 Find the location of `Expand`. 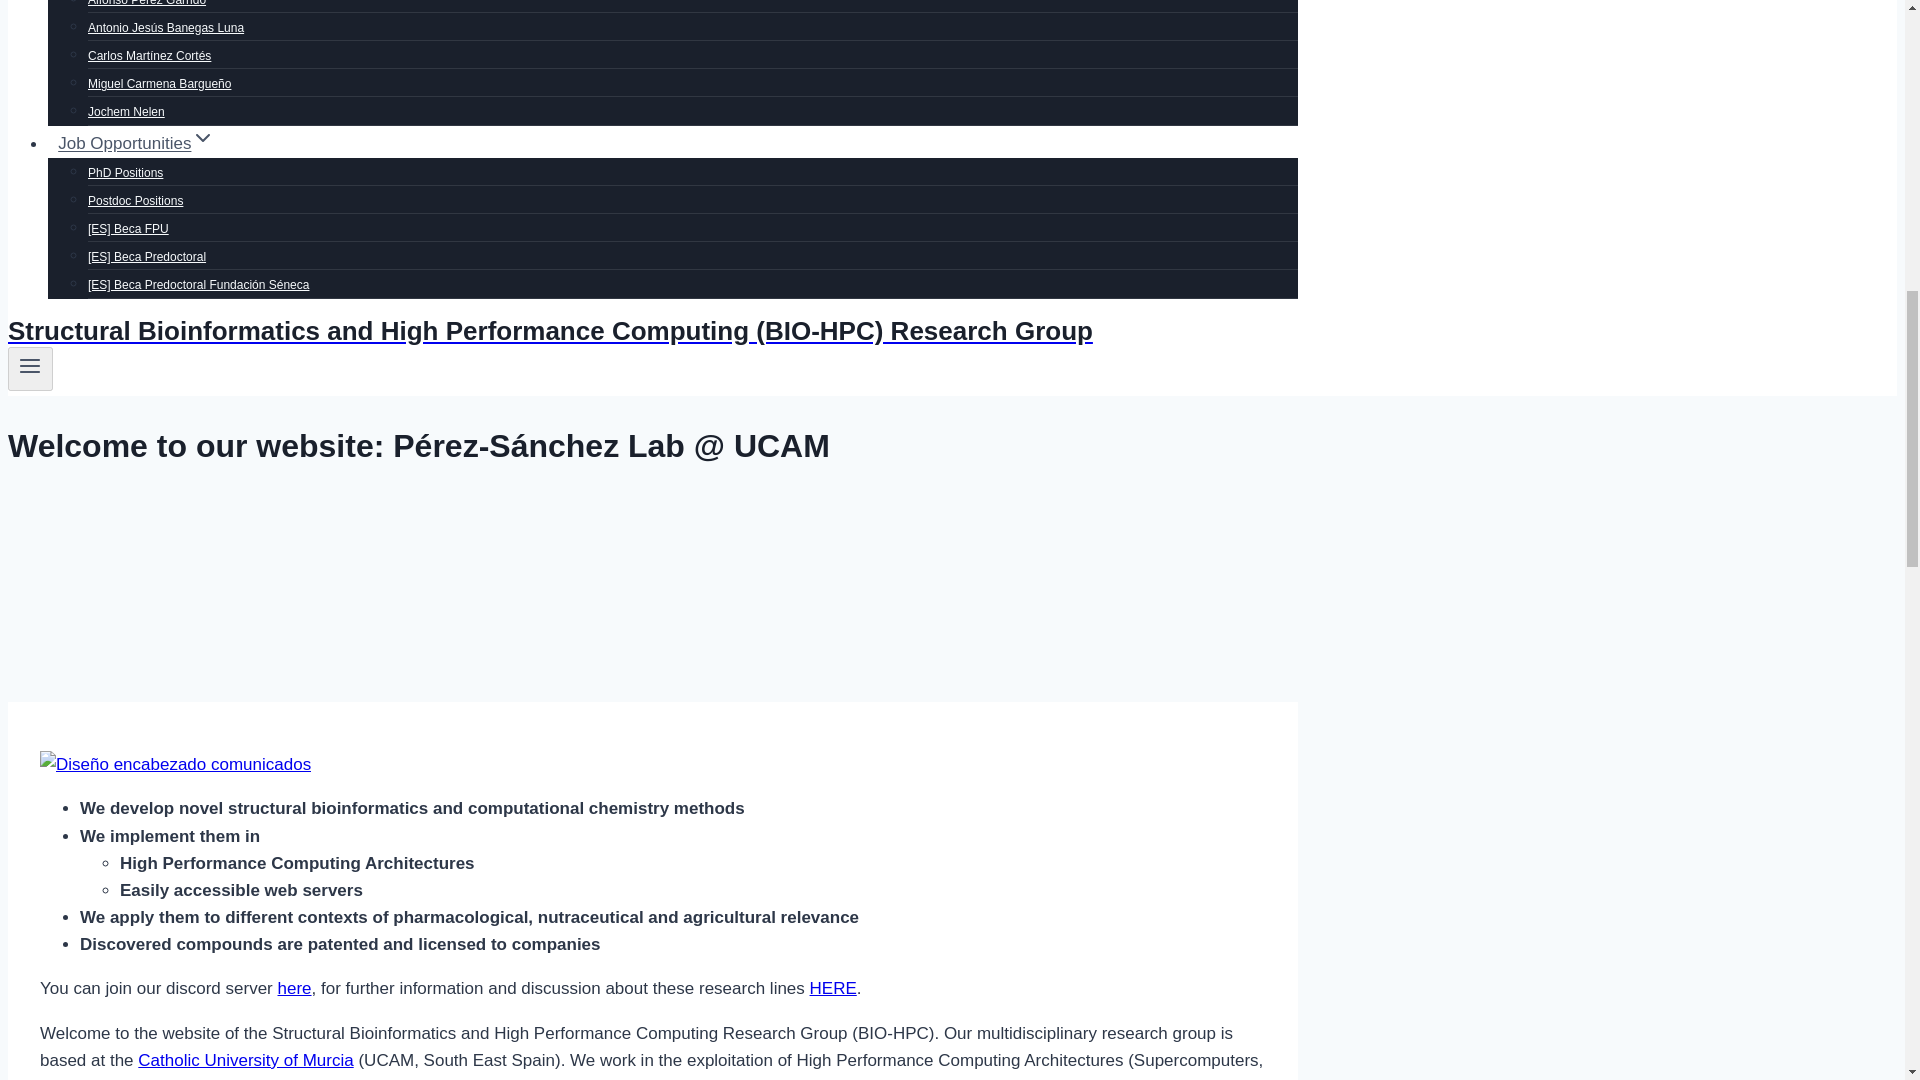

Expand is located at coordinates (202, 138).